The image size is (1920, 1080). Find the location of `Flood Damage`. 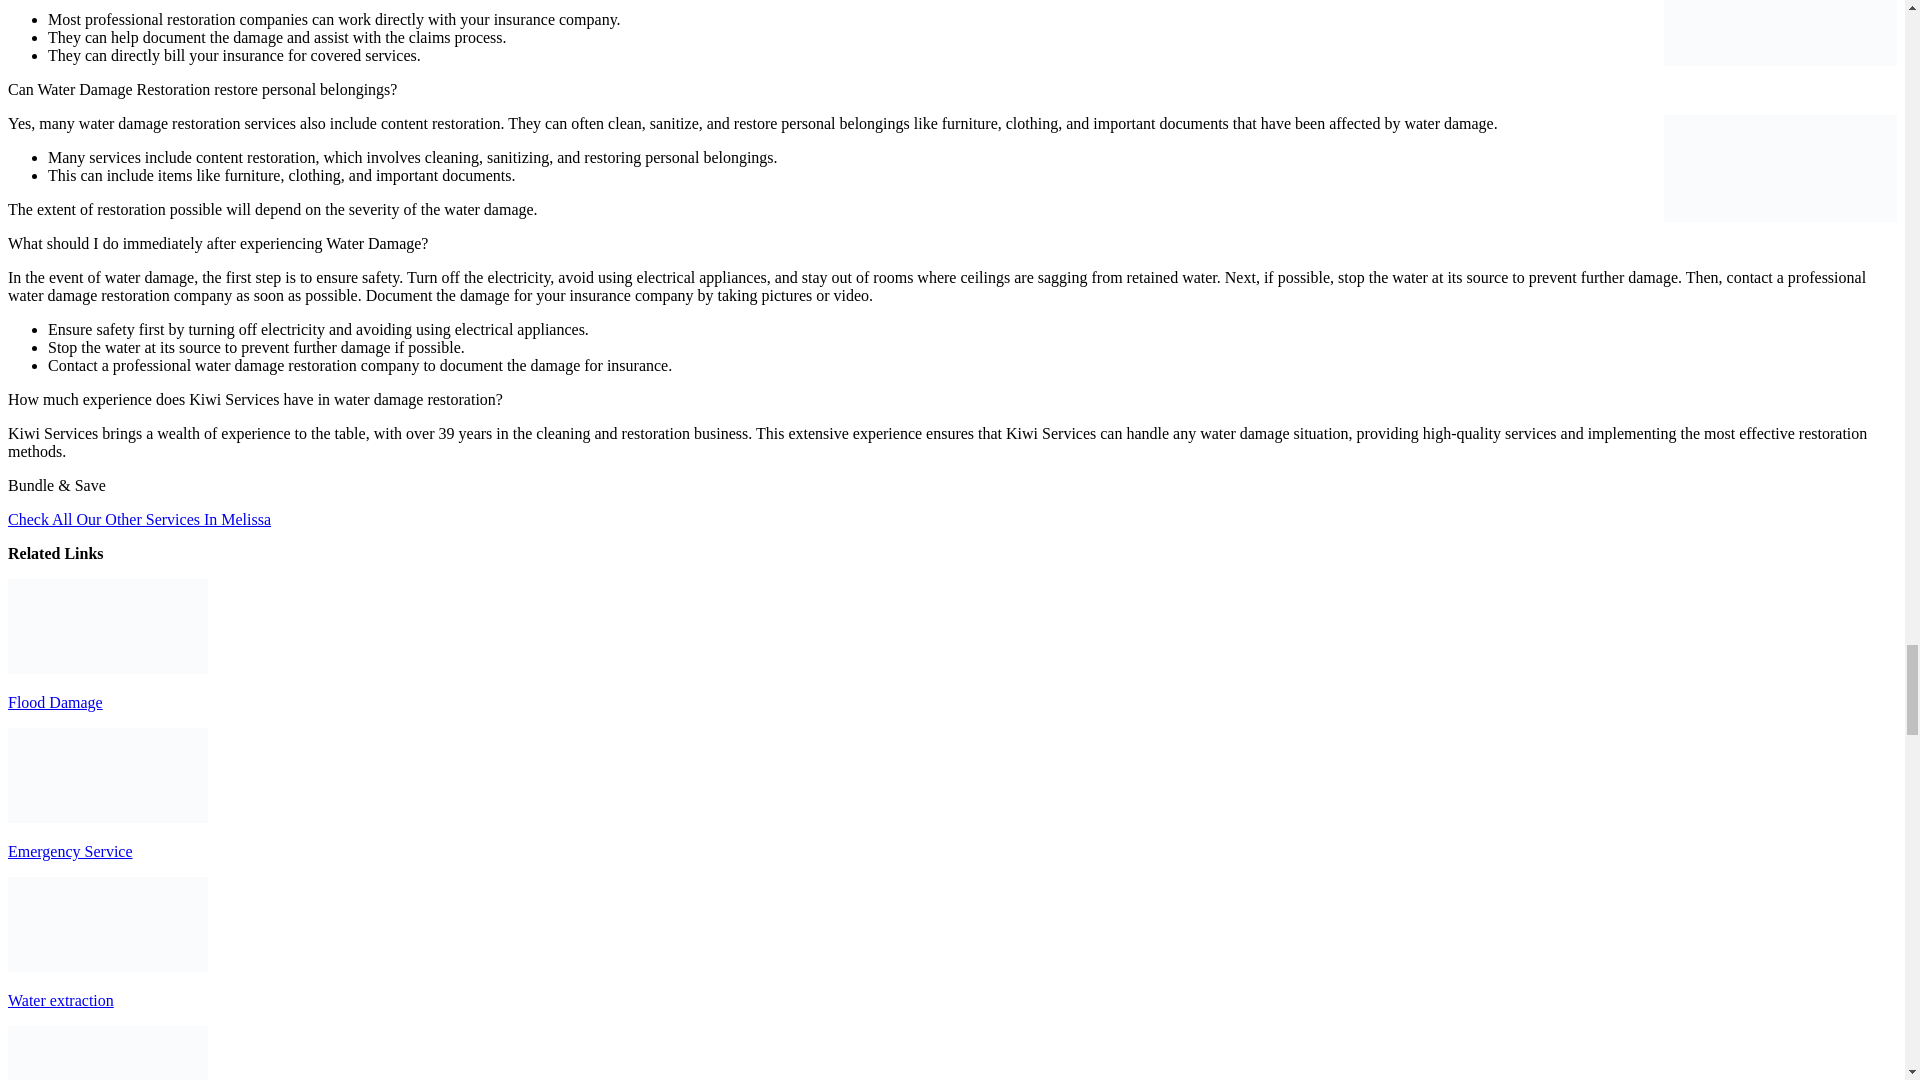

Flood Damage is located at coordinates (107, 626).